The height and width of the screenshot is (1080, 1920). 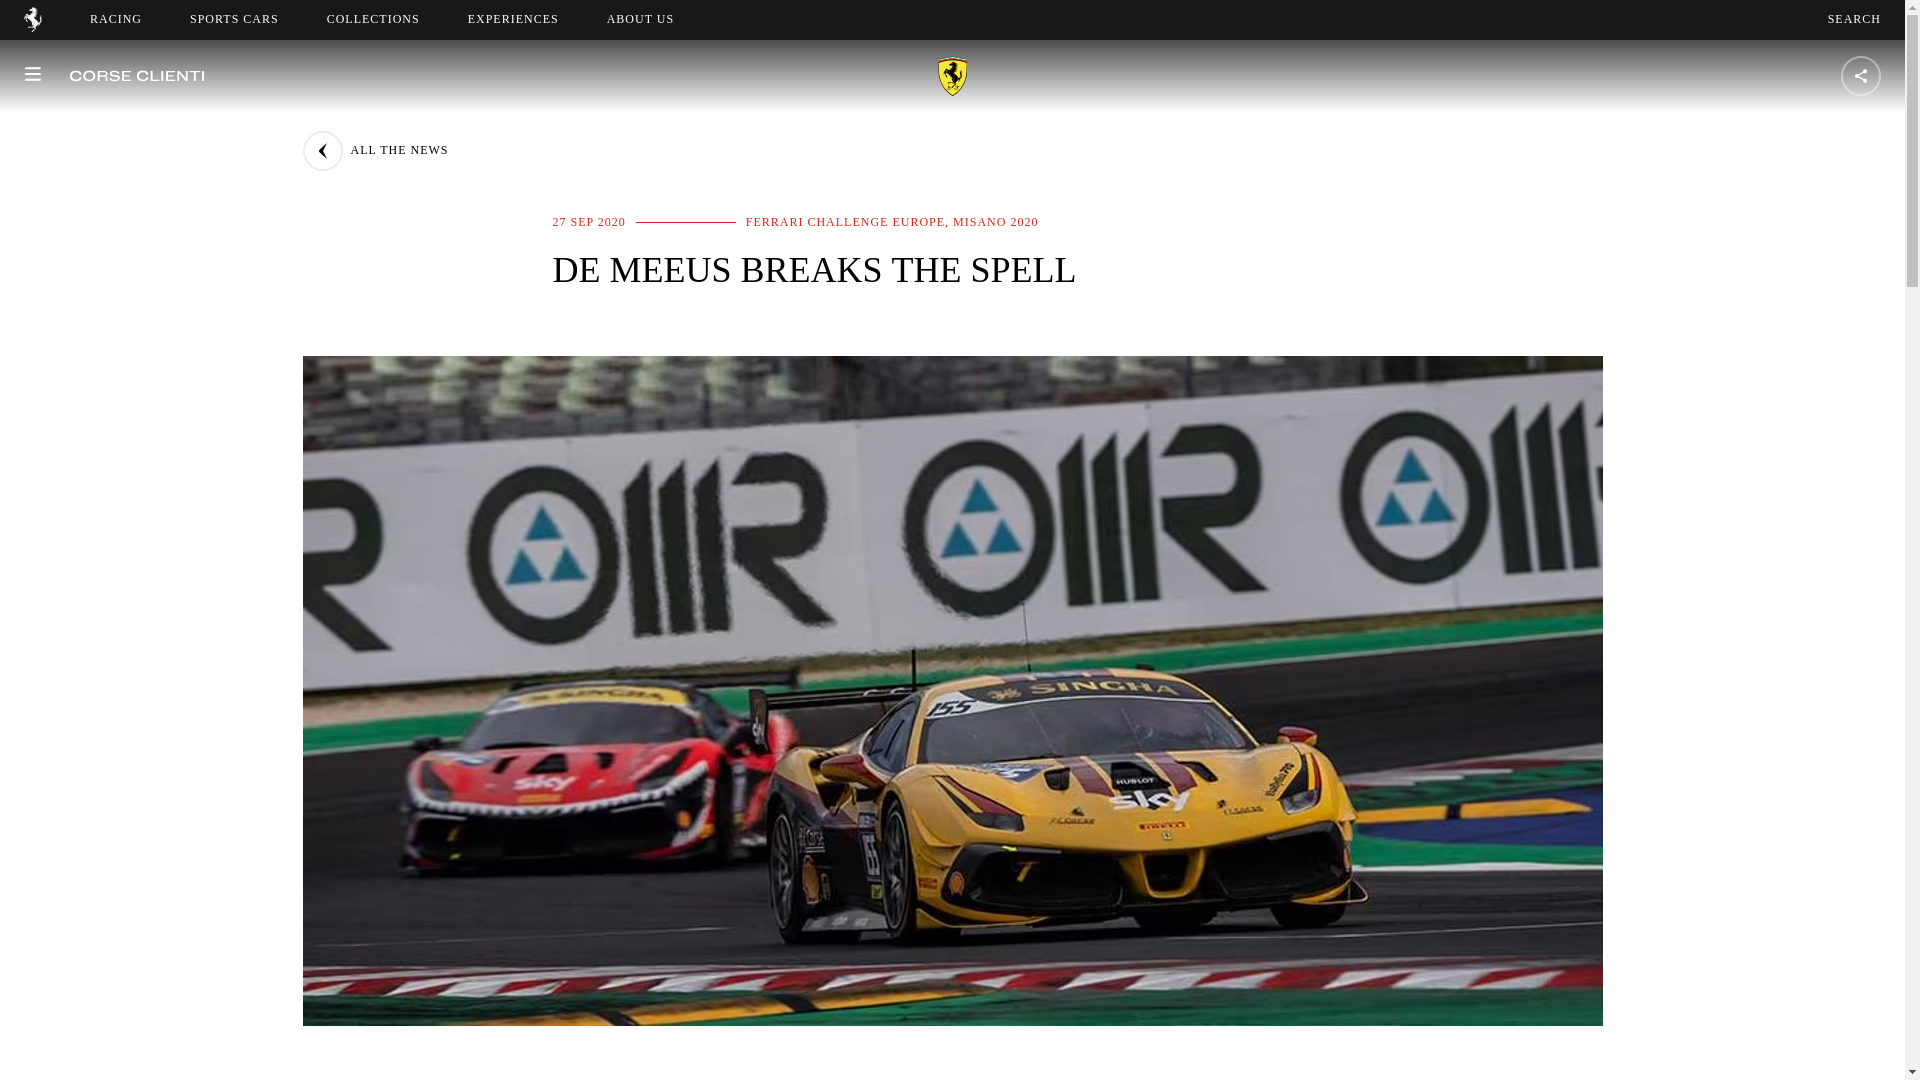 What do you see at coordinates (116, 19) in the screenshot?
I see `EXPERIENCES` at bounding box center [116, 19].